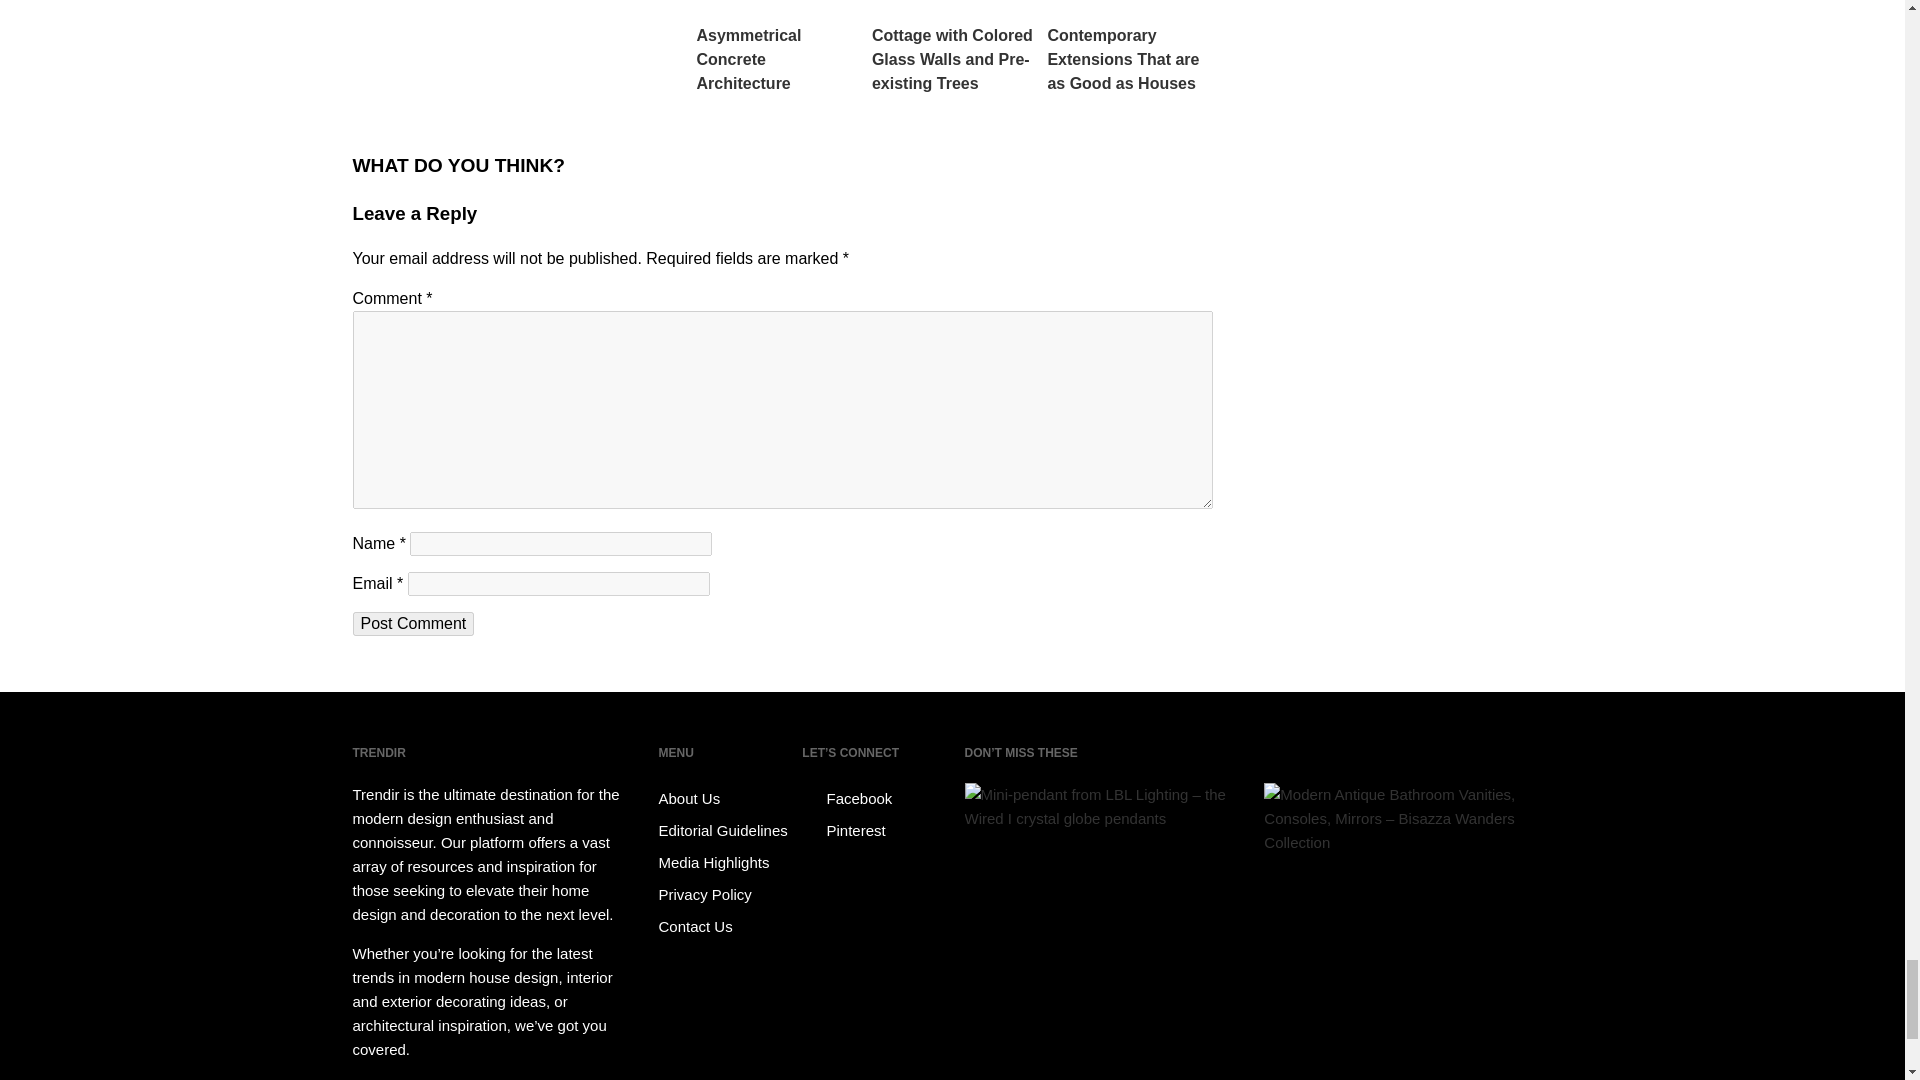  What do you see at coordinates (727, 799) in the screenshot?
I see `About Us - Trendir` at bounding box center [727, 799].